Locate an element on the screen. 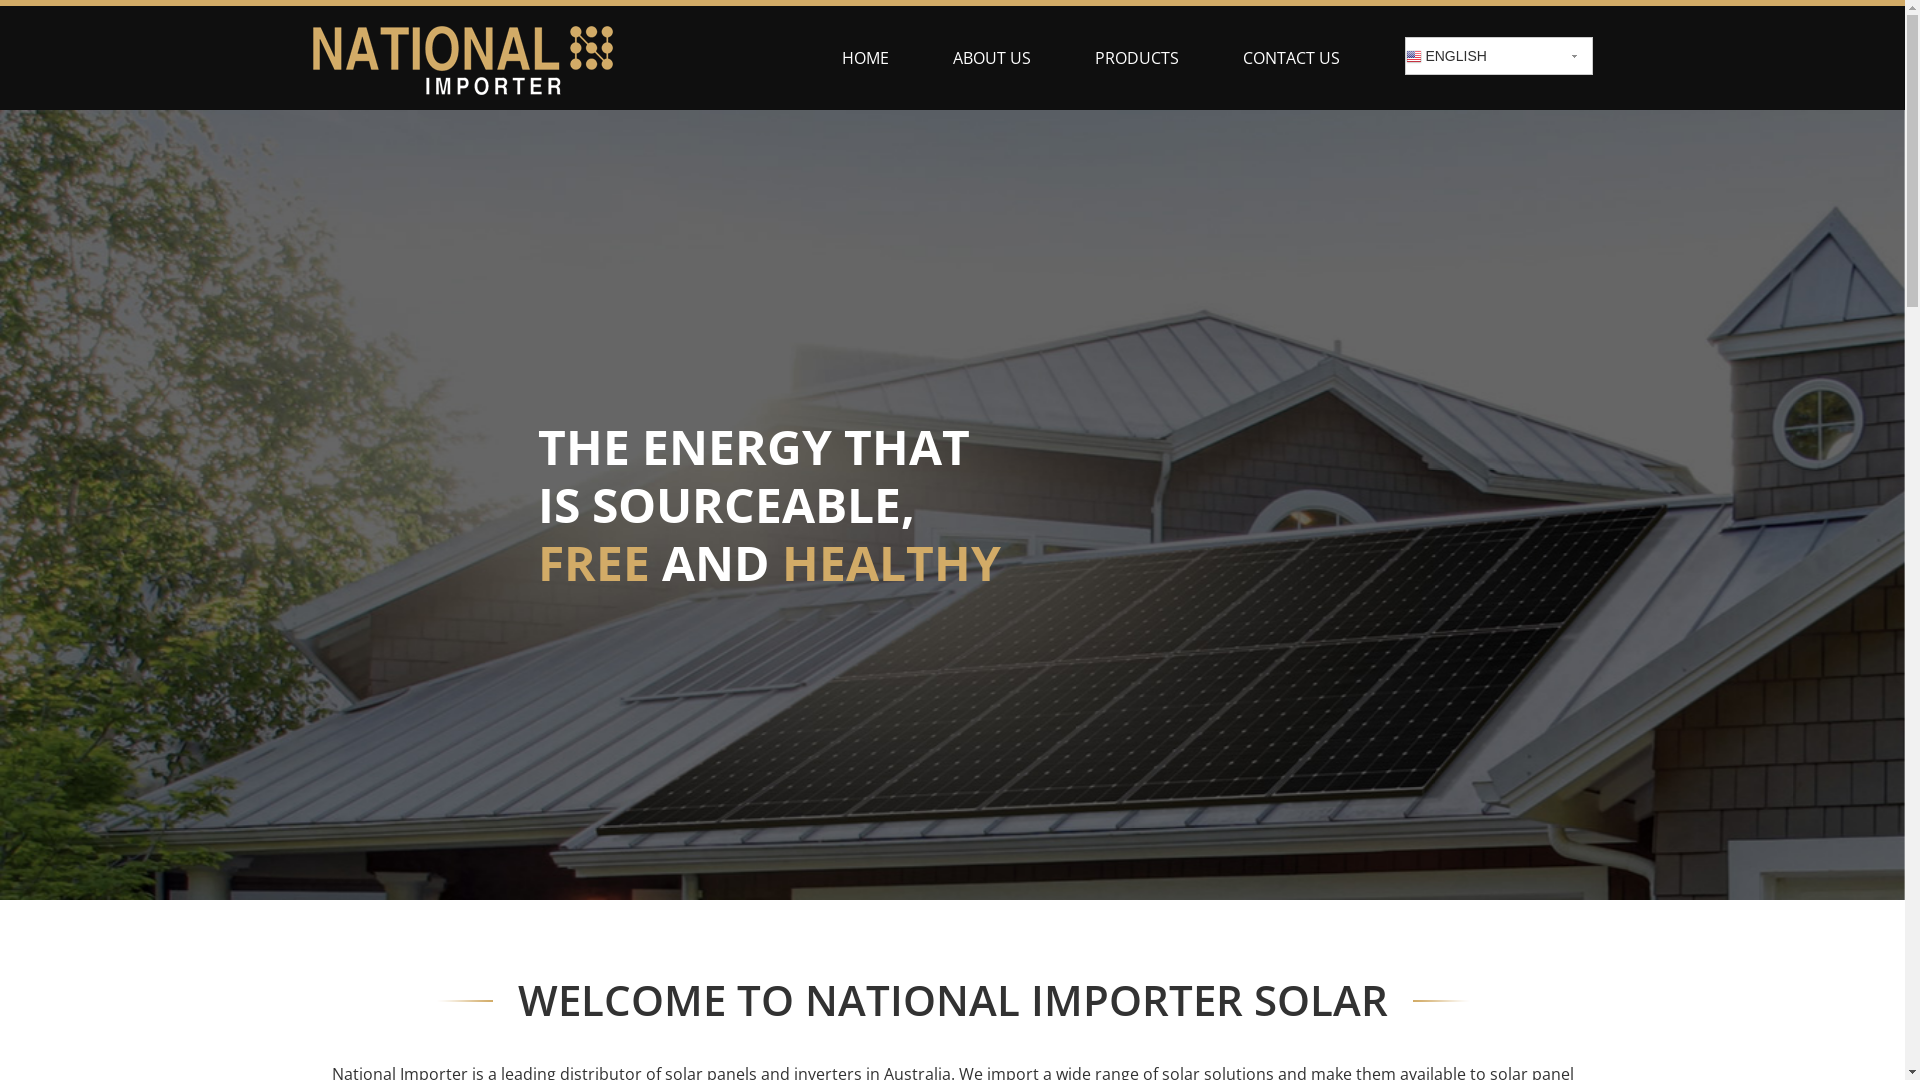 This screenshot has height=1080, width=1920. CONTACT US is located at coordinates (1290, 57).